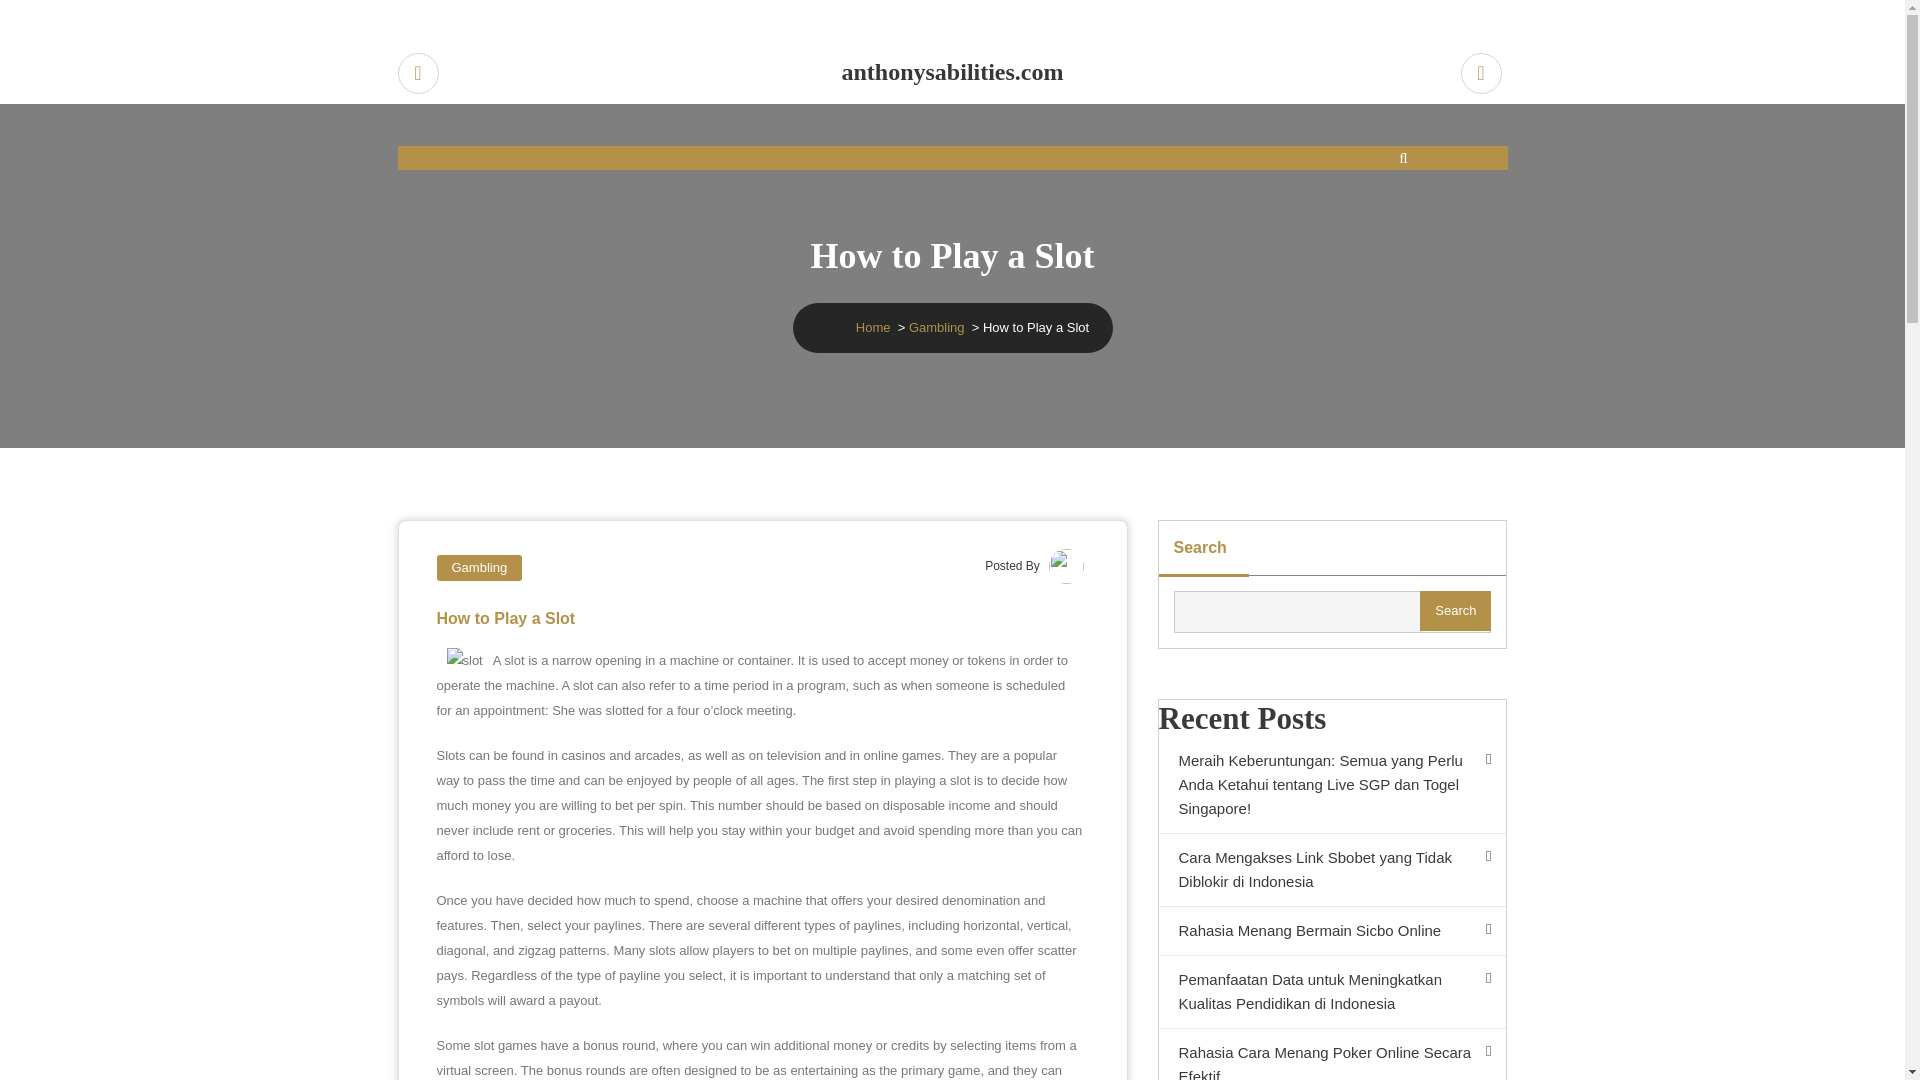 The width and height of the screenshot is (1920, 1080). What do you see at coordinates (873, 326) in the screenshot?
I see `Home` at bounding box center [873, 326].